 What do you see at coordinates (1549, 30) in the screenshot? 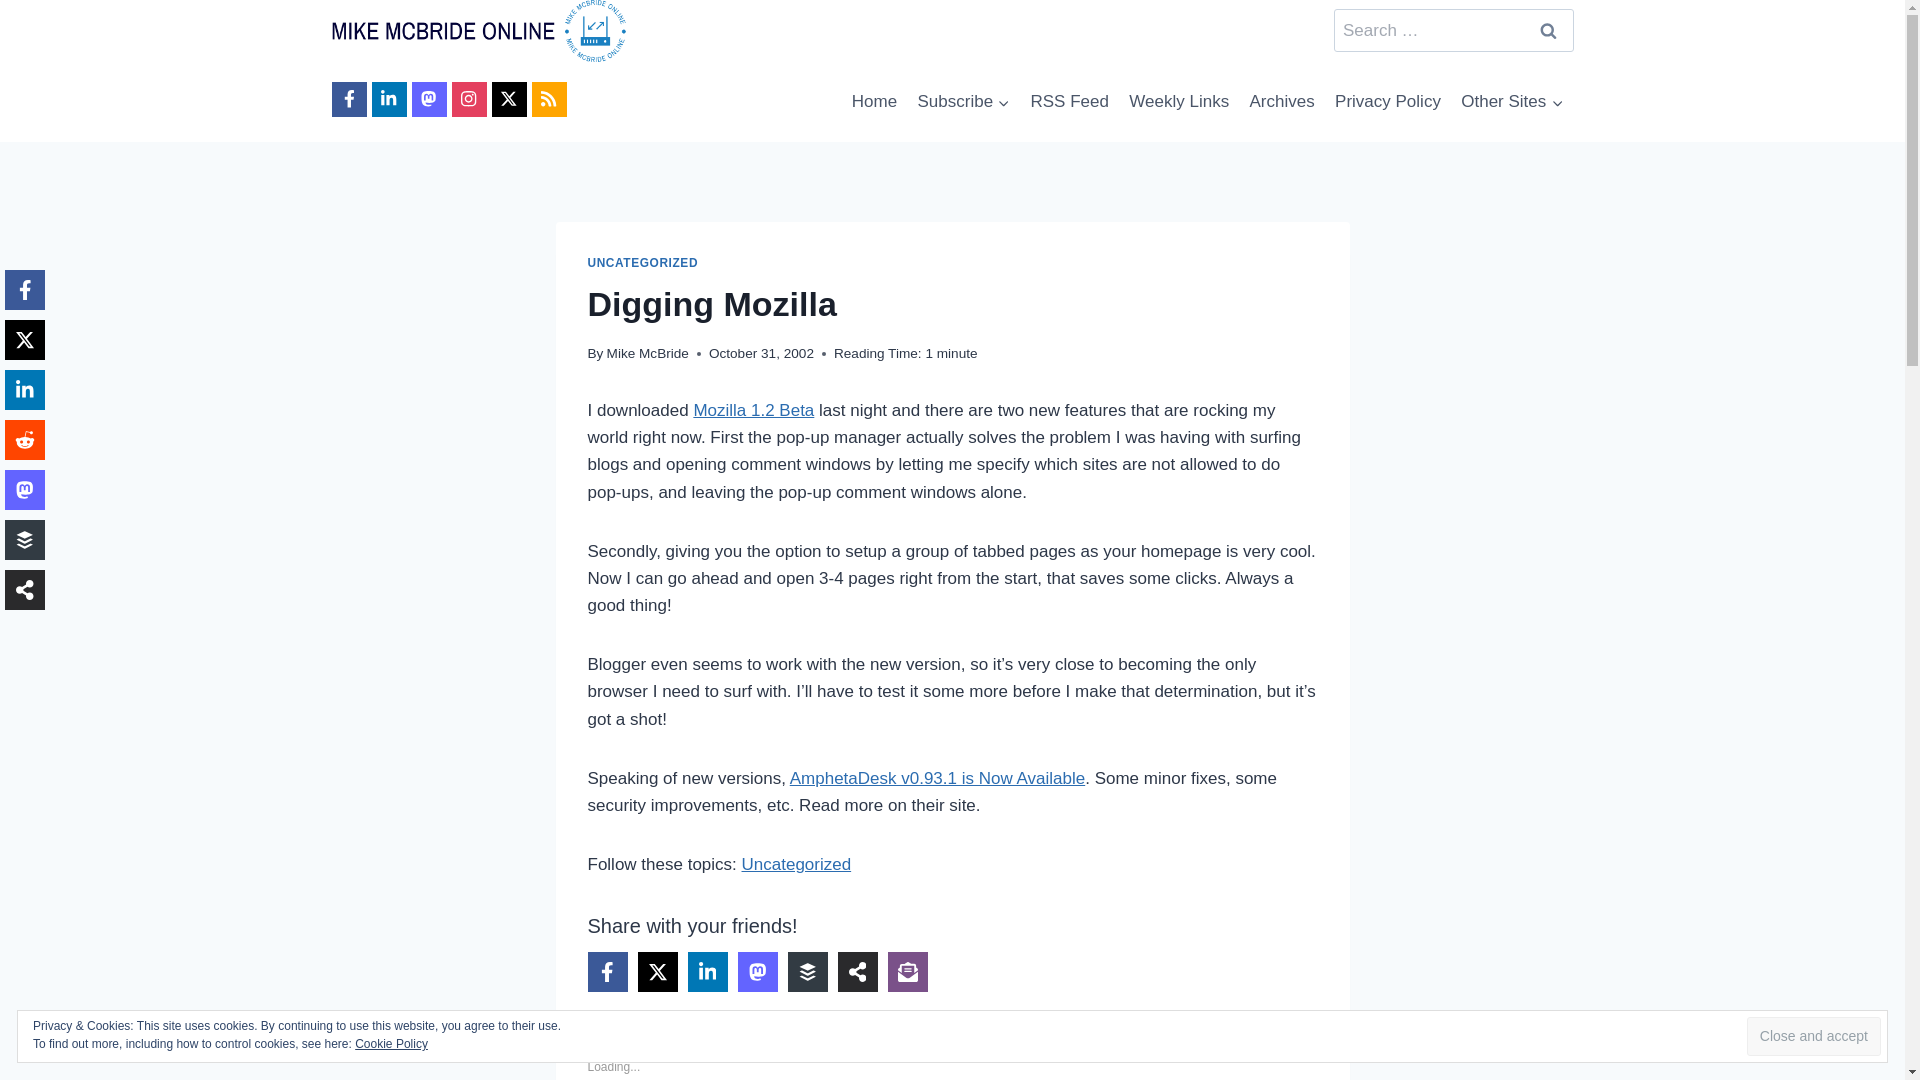
I see `Search` at bounding box center [1549, 30].